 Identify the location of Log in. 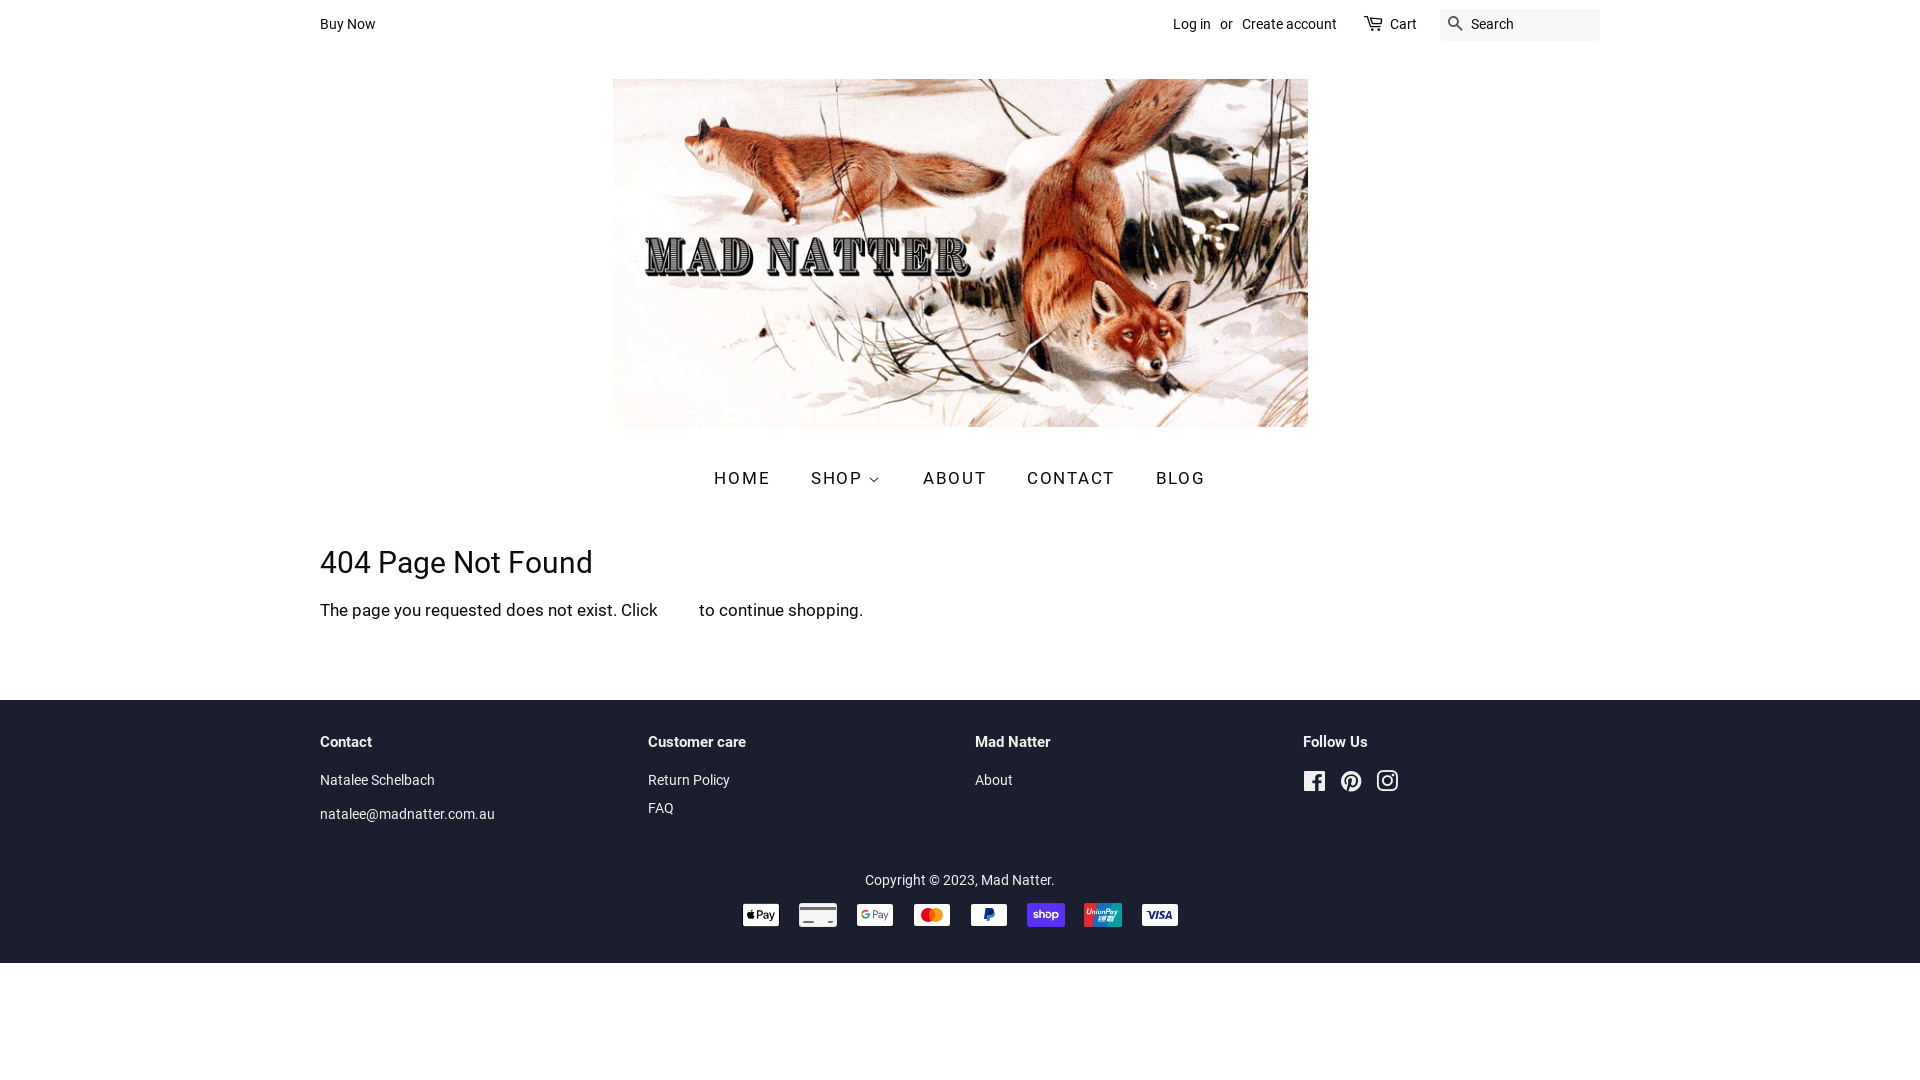
(1192, 24).